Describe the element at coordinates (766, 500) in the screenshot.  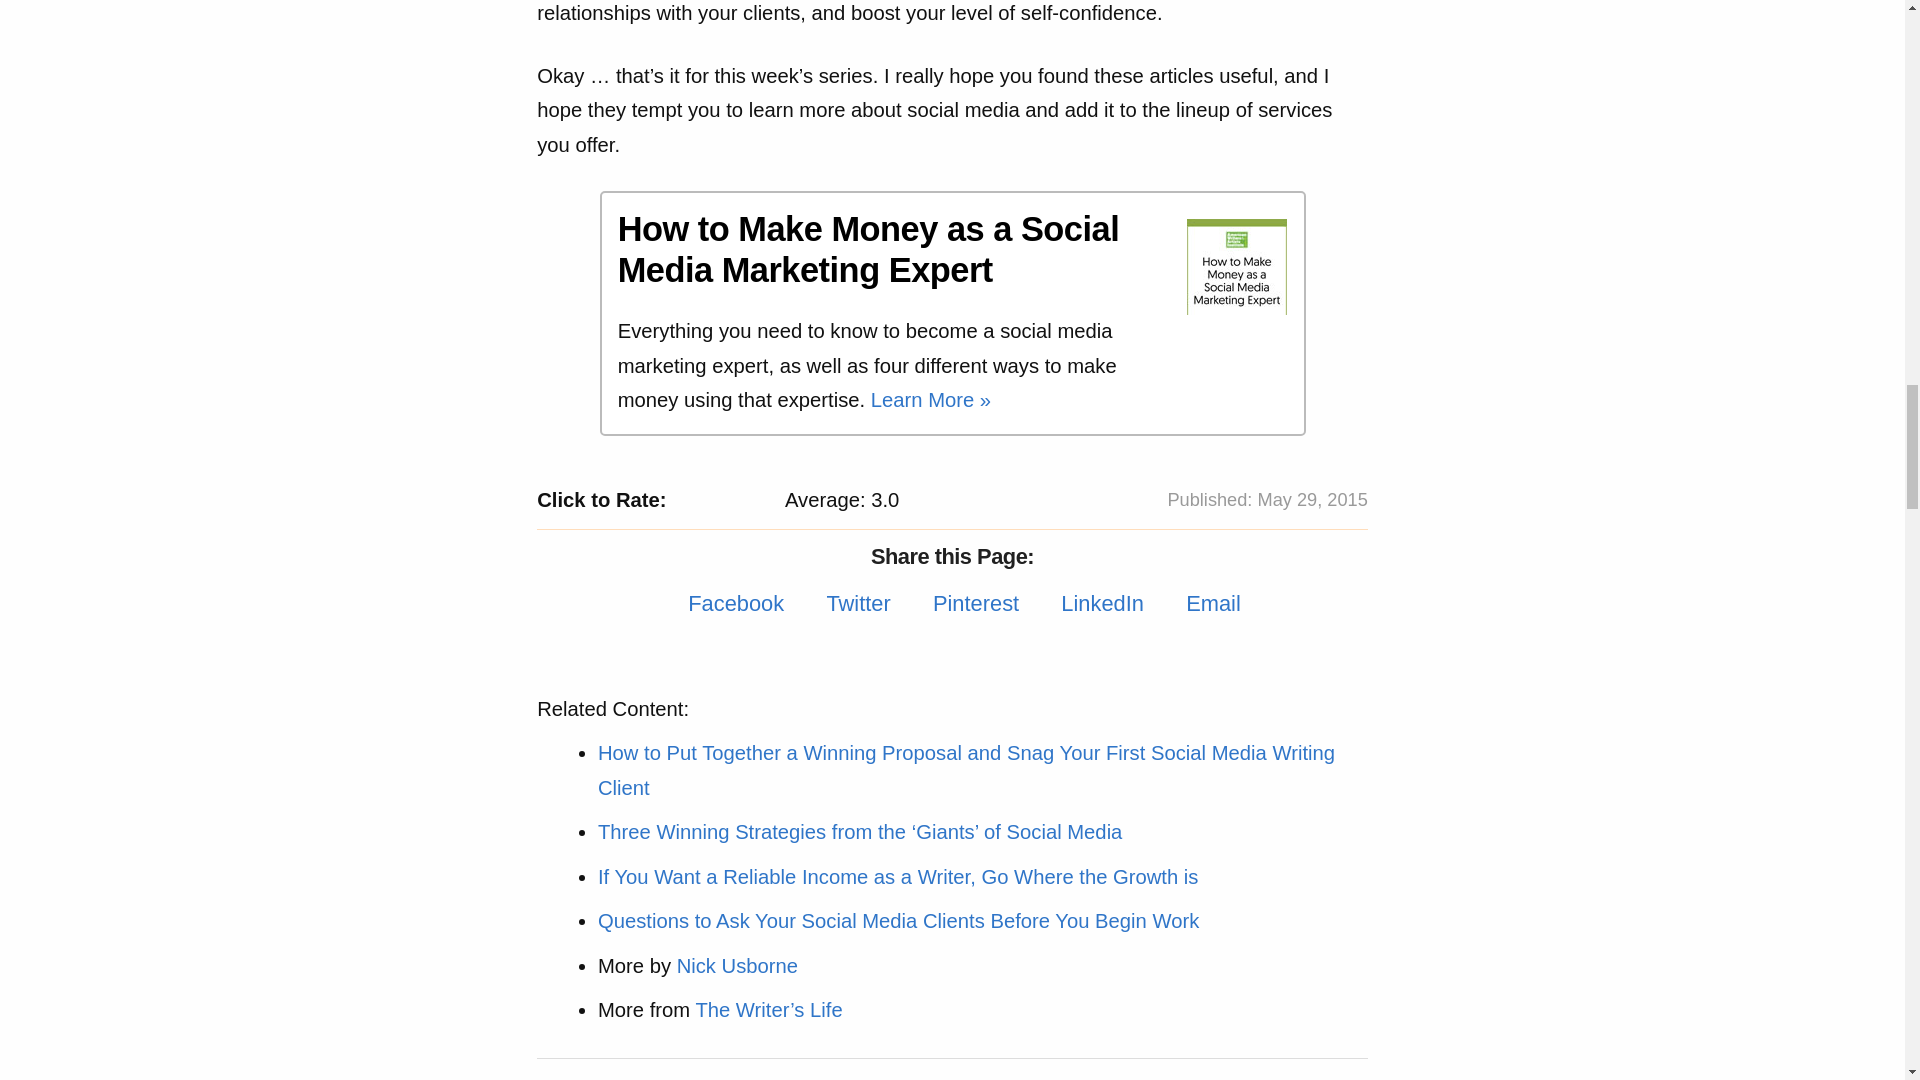
I see `Rate this 5 out of 5` at that location.